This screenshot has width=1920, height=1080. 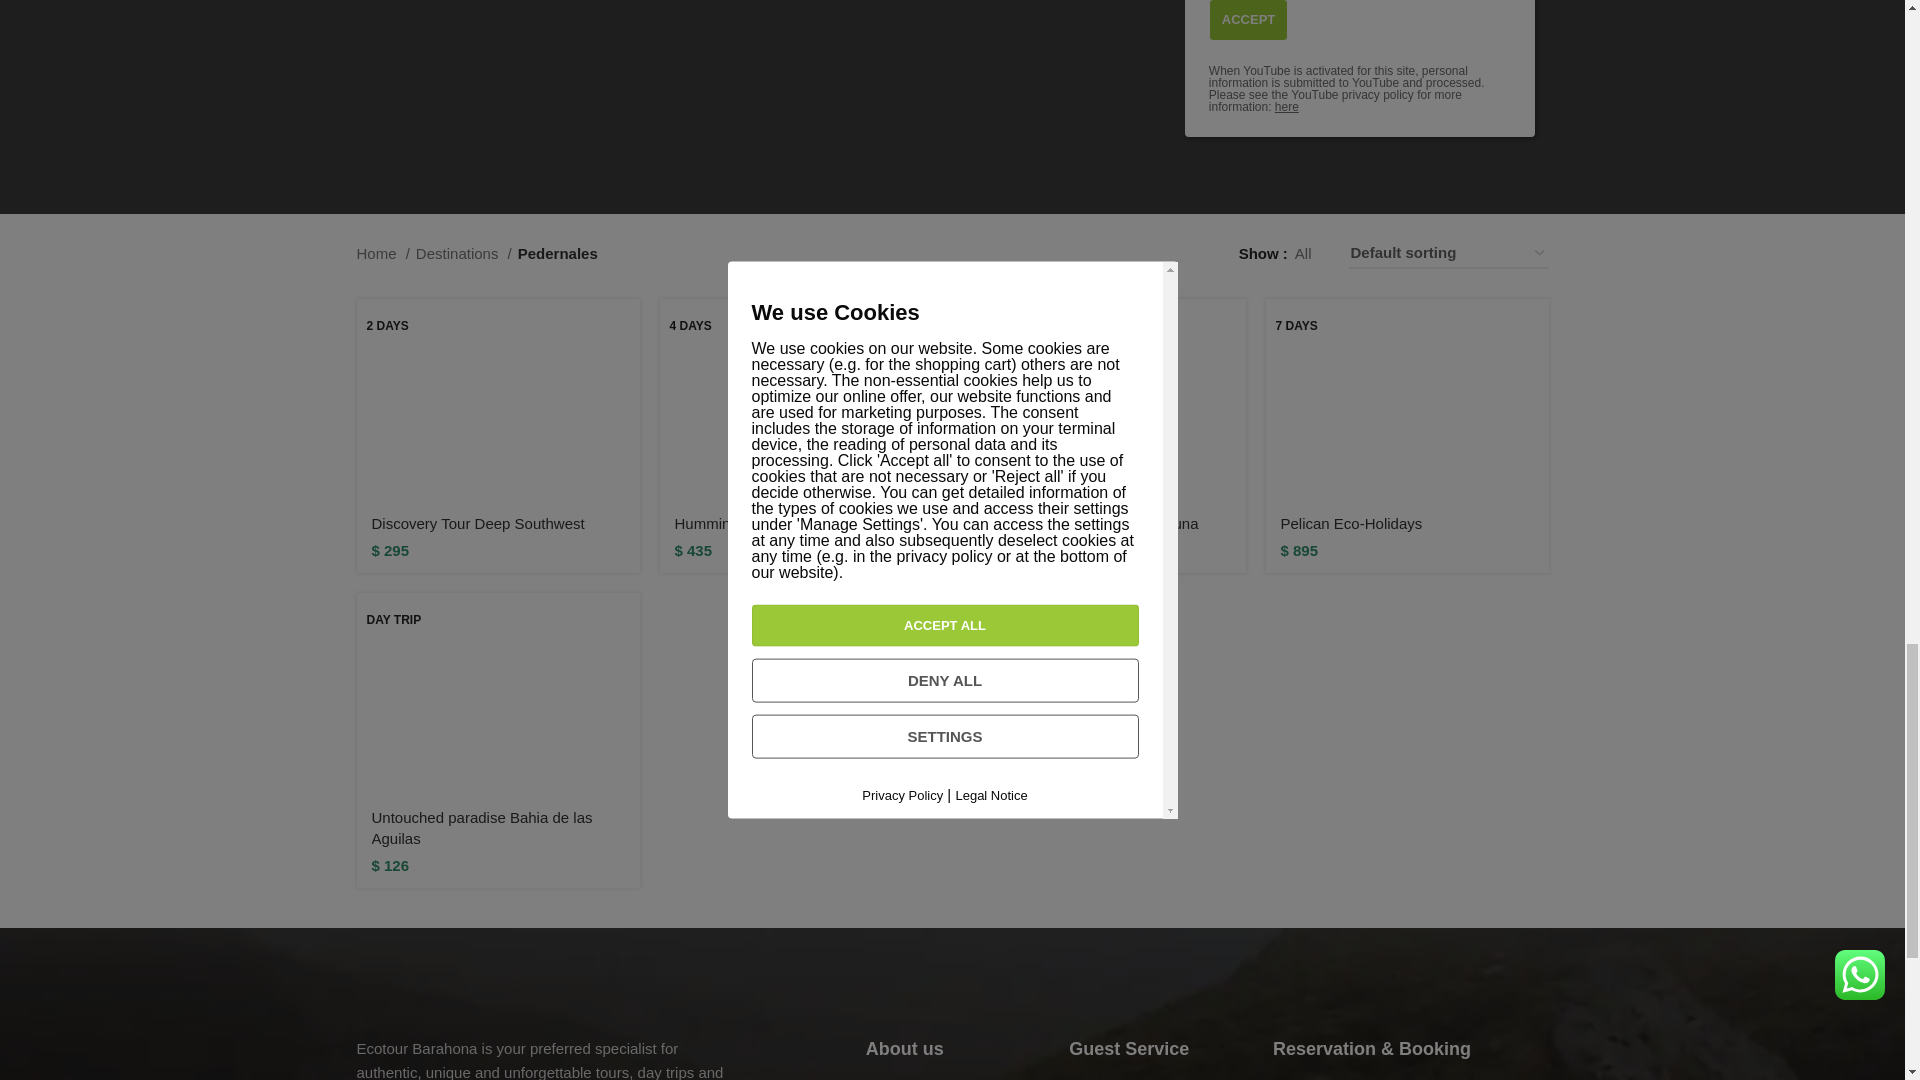 I want to click on Home, so click(x=382, y=253).